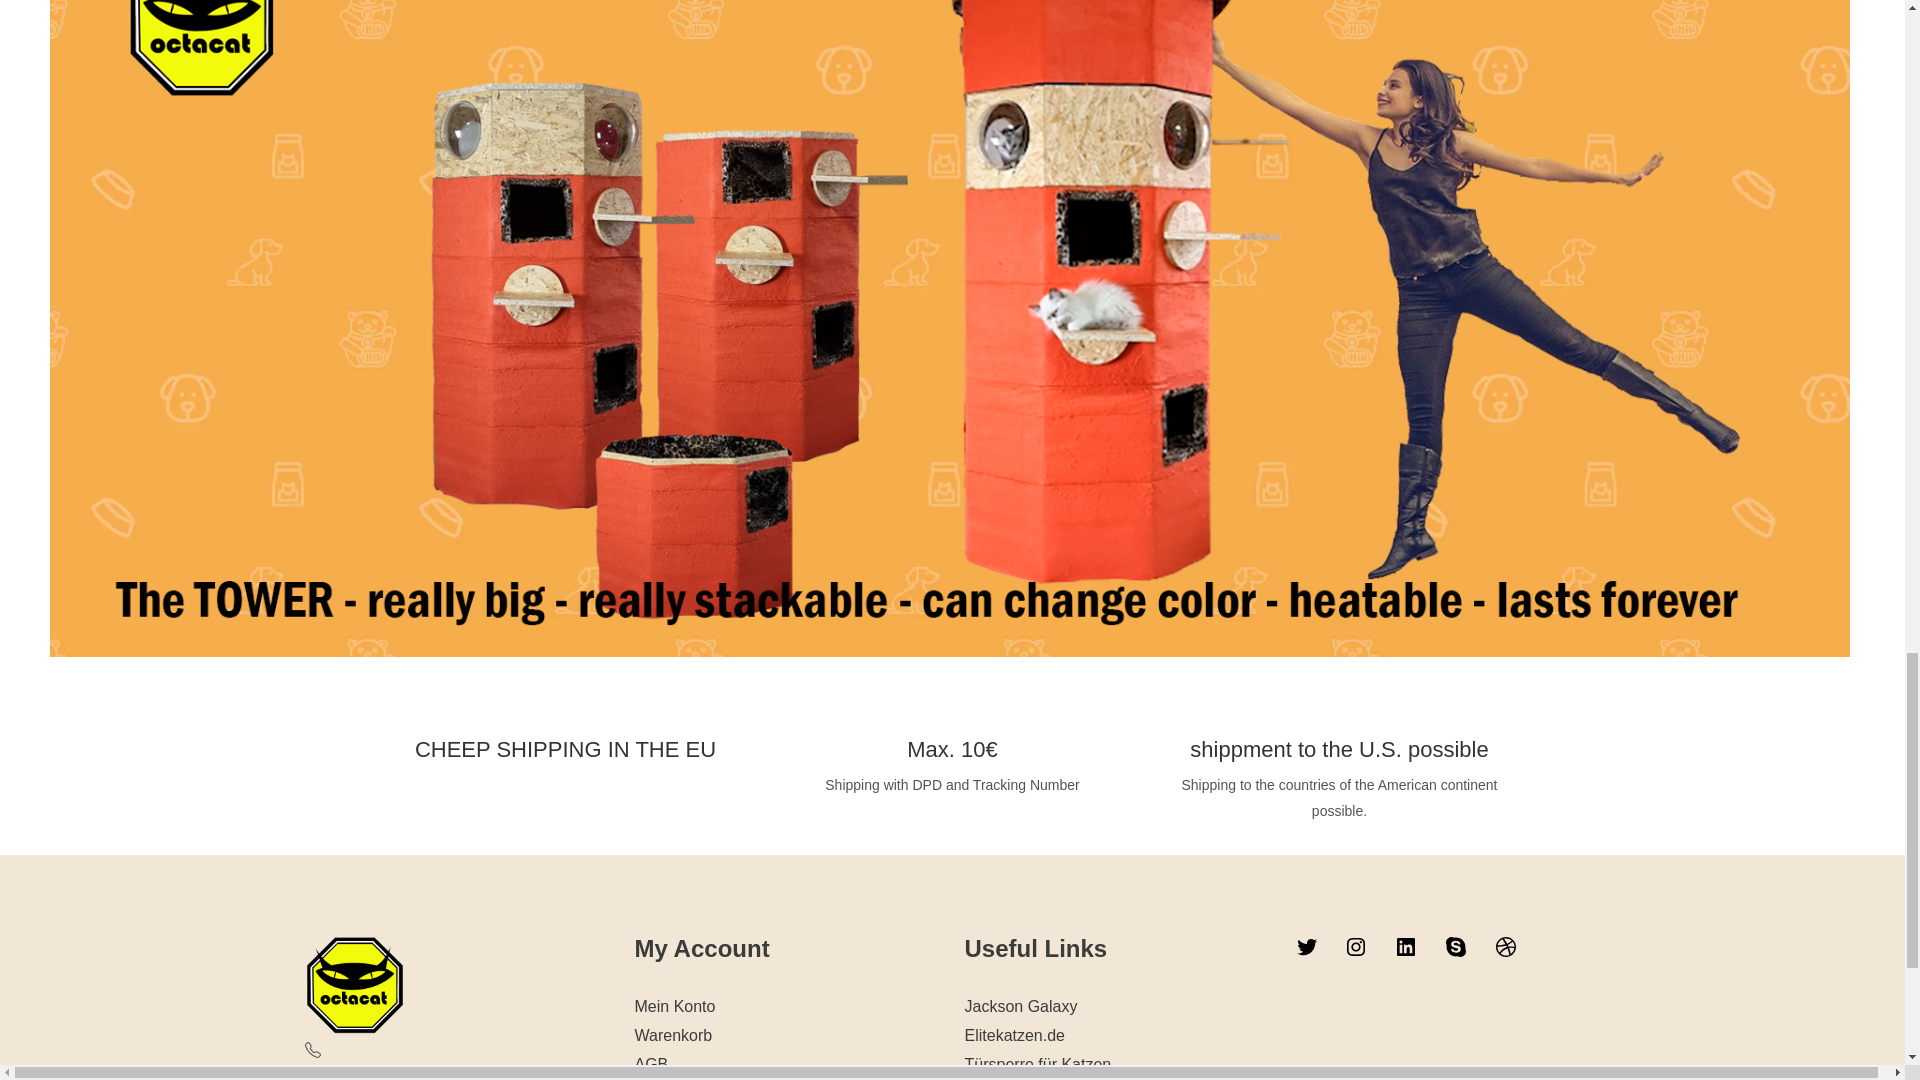  Describe the element at coordinates (1406, 946) in the screenshot. I see `LinkedIn` at that location.